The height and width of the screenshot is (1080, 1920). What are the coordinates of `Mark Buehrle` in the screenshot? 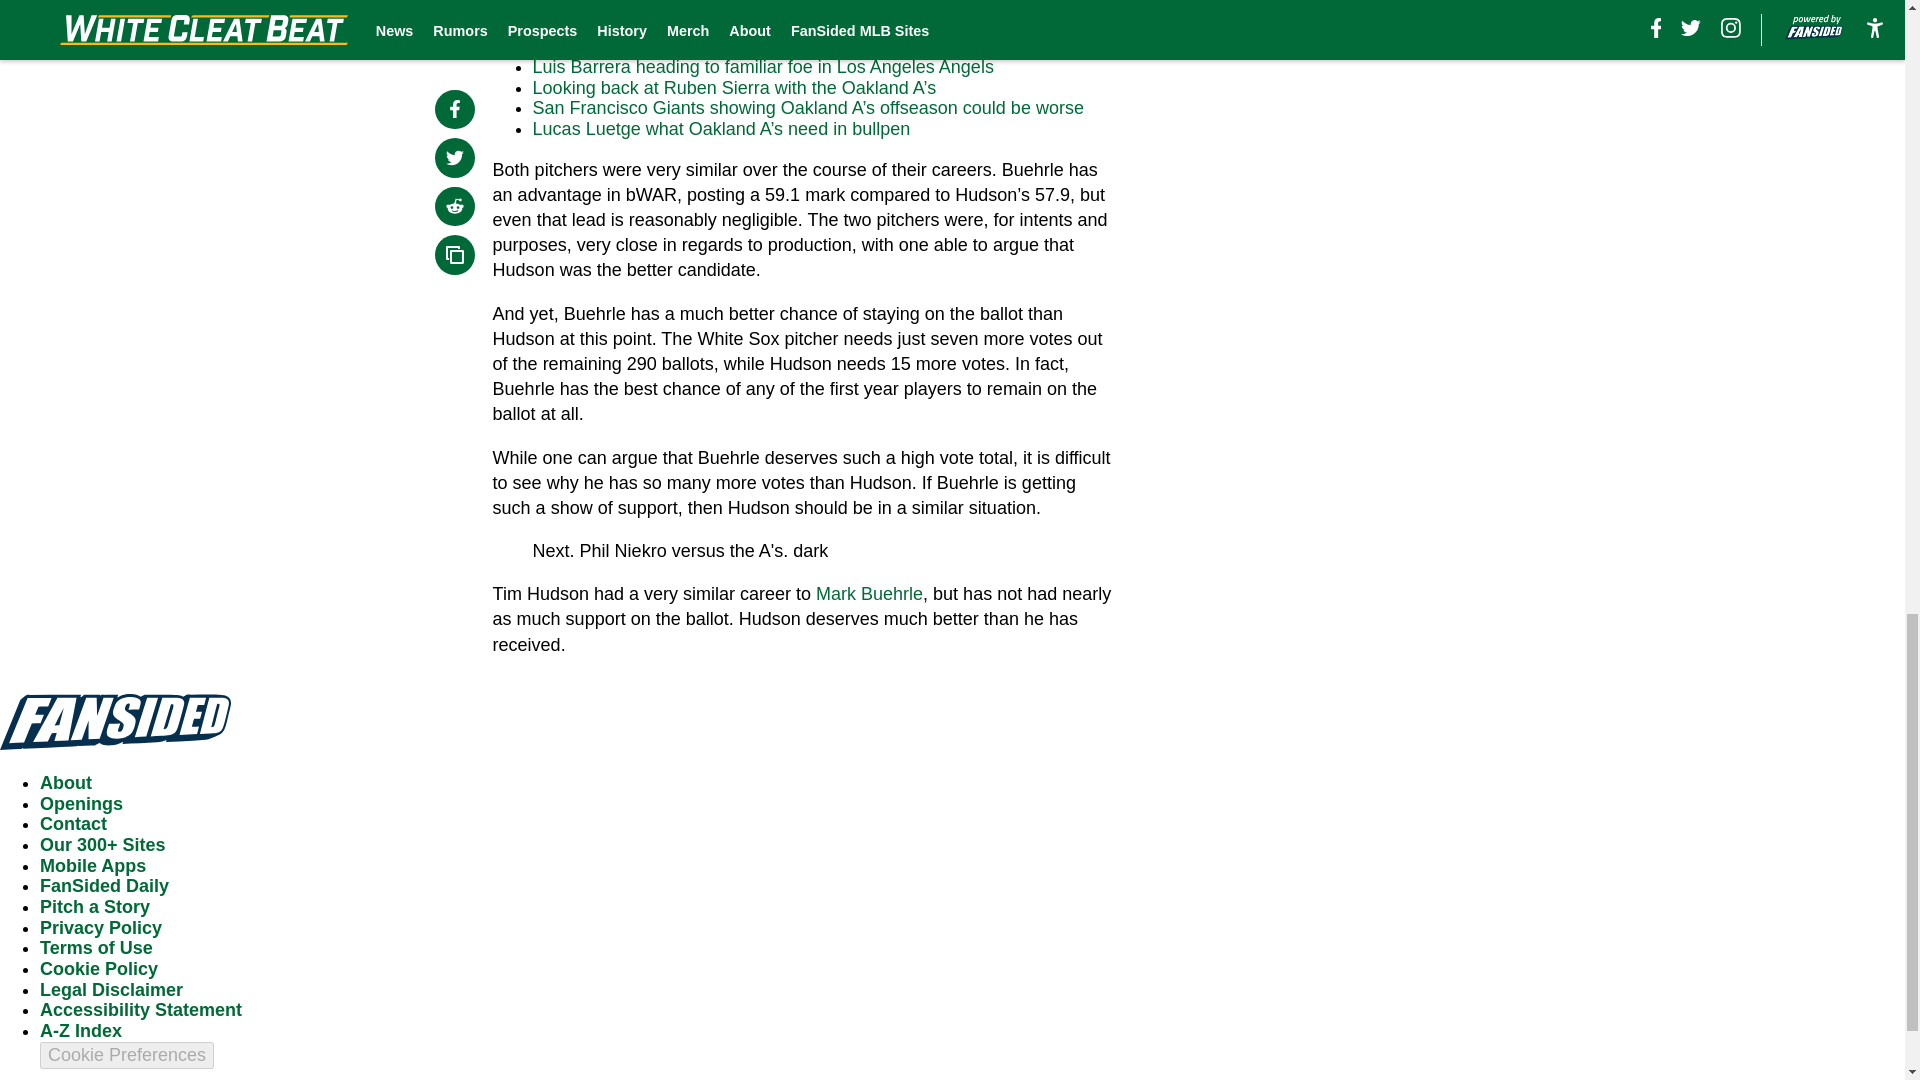 It's located at (870, 594).